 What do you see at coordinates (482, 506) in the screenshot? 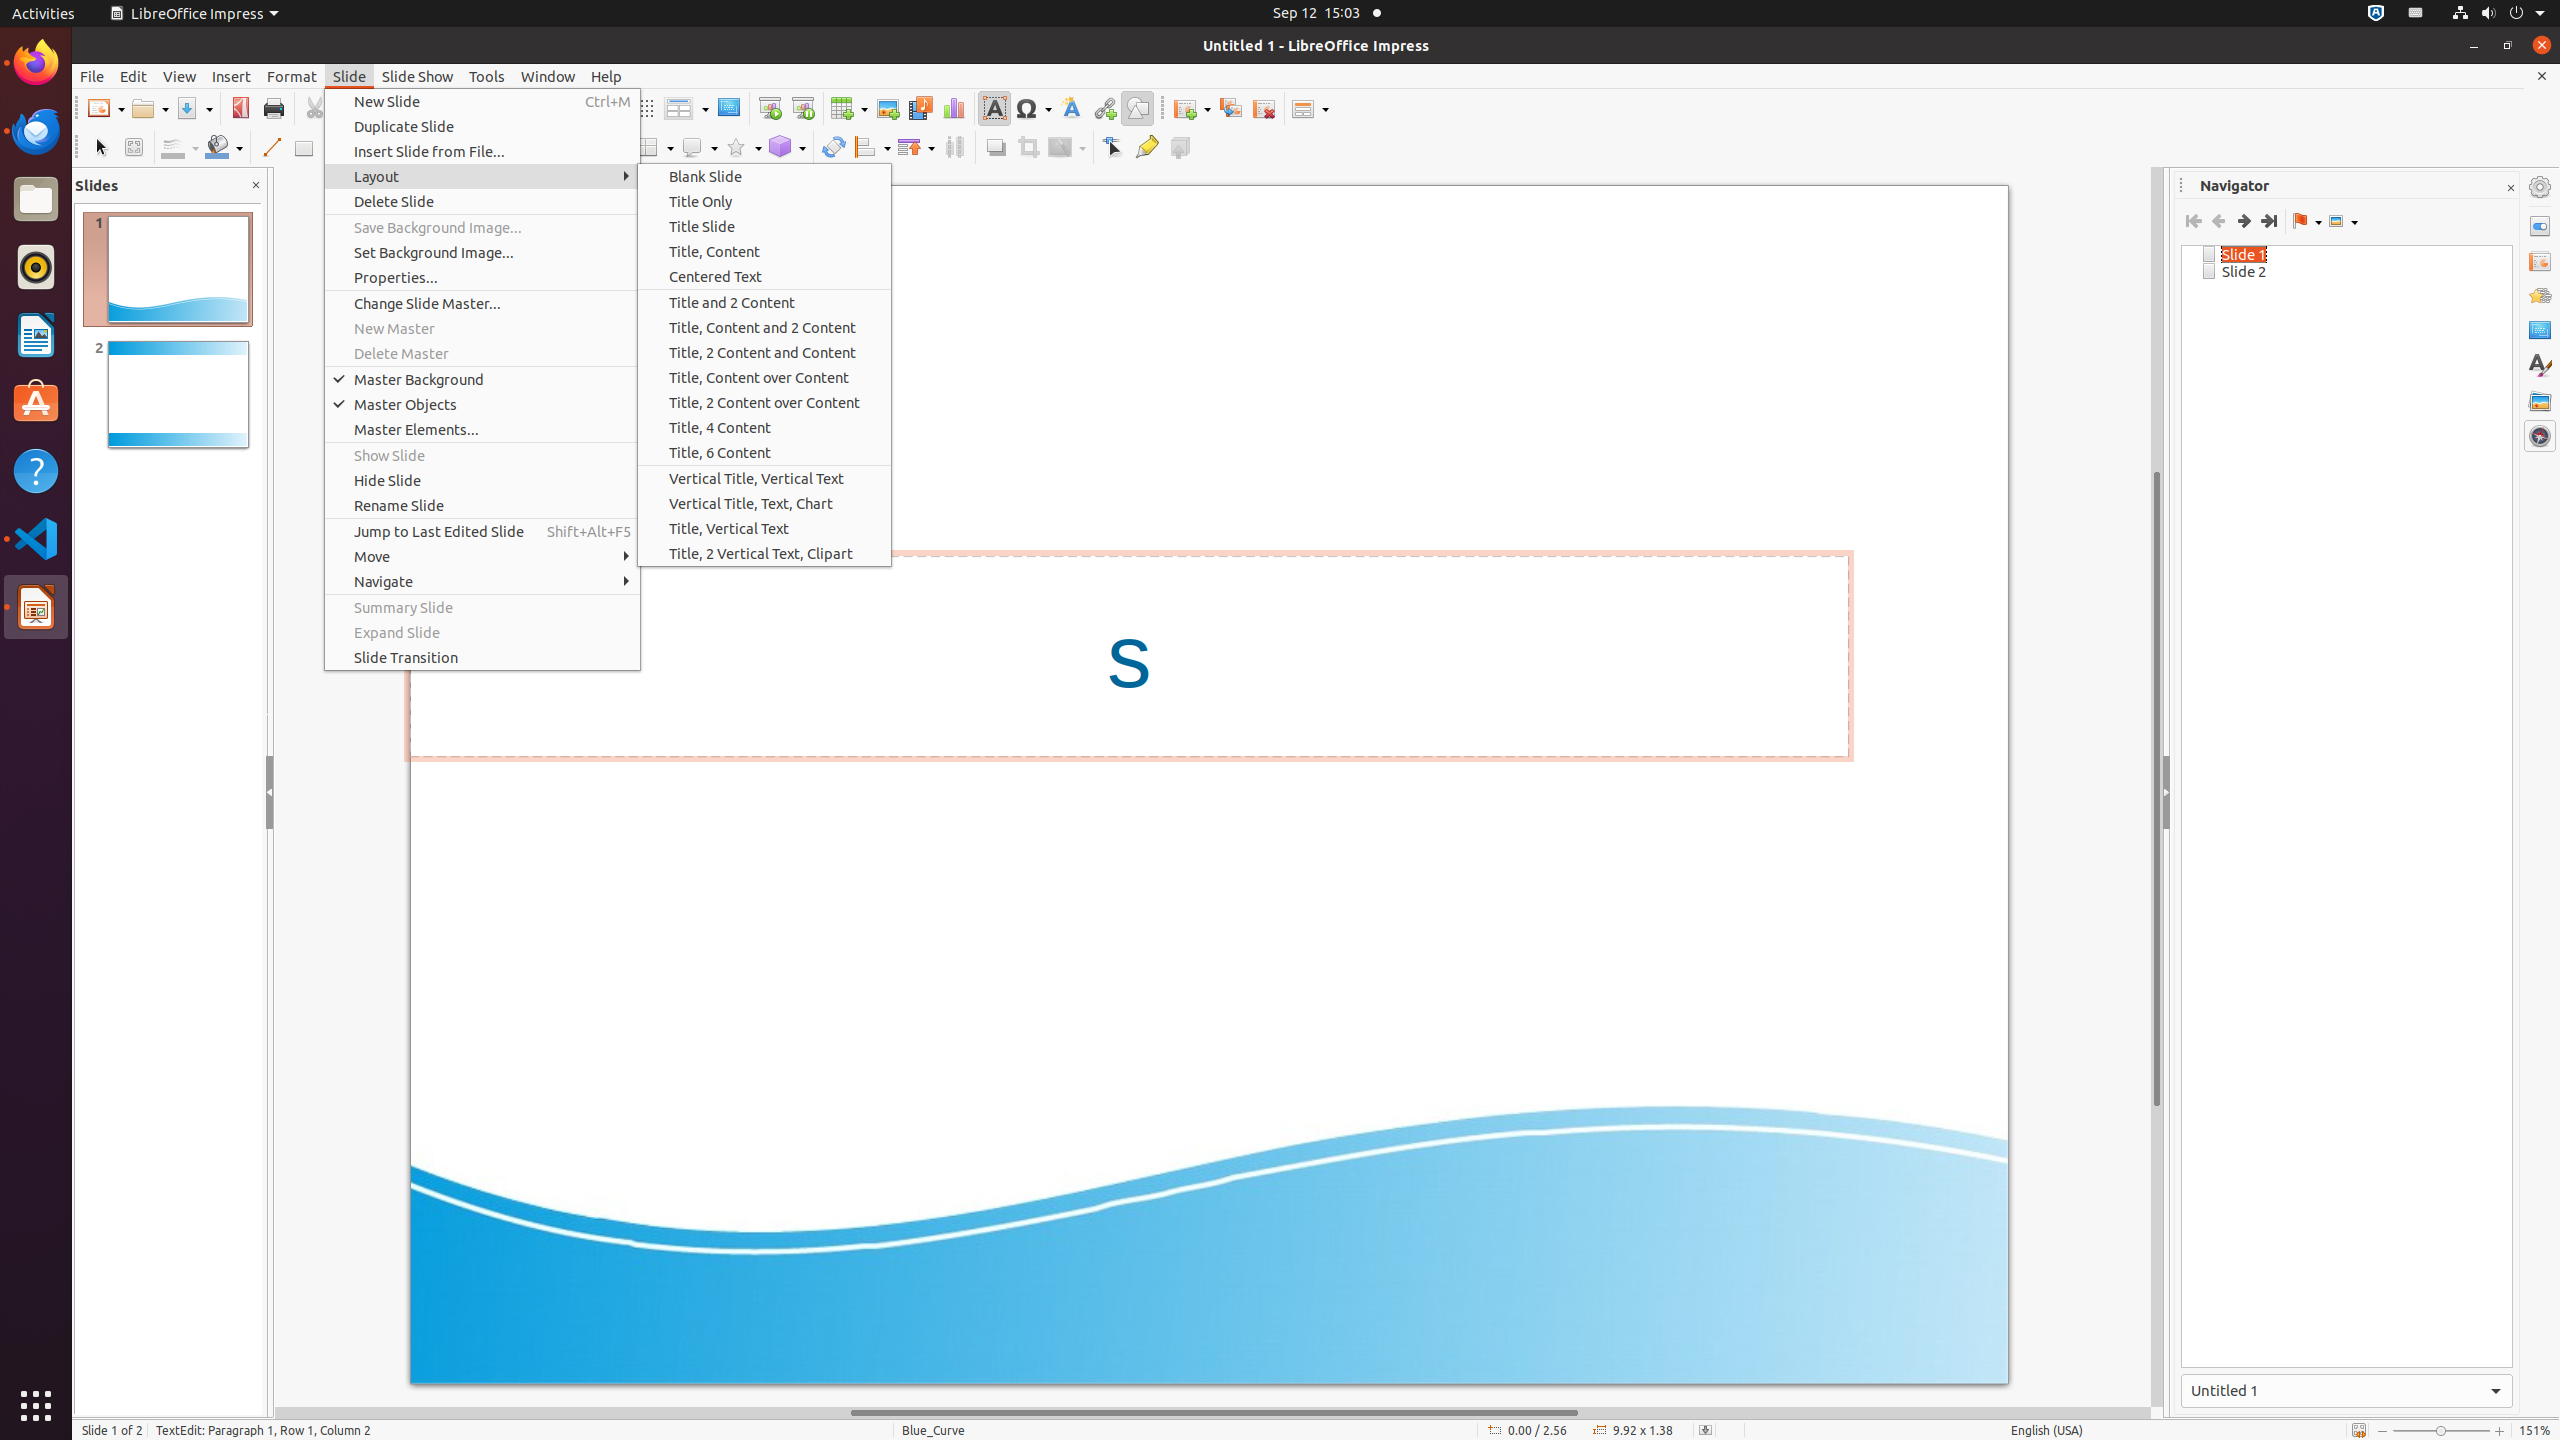
I see `Rename Slide` at bounding box center [482, 506].